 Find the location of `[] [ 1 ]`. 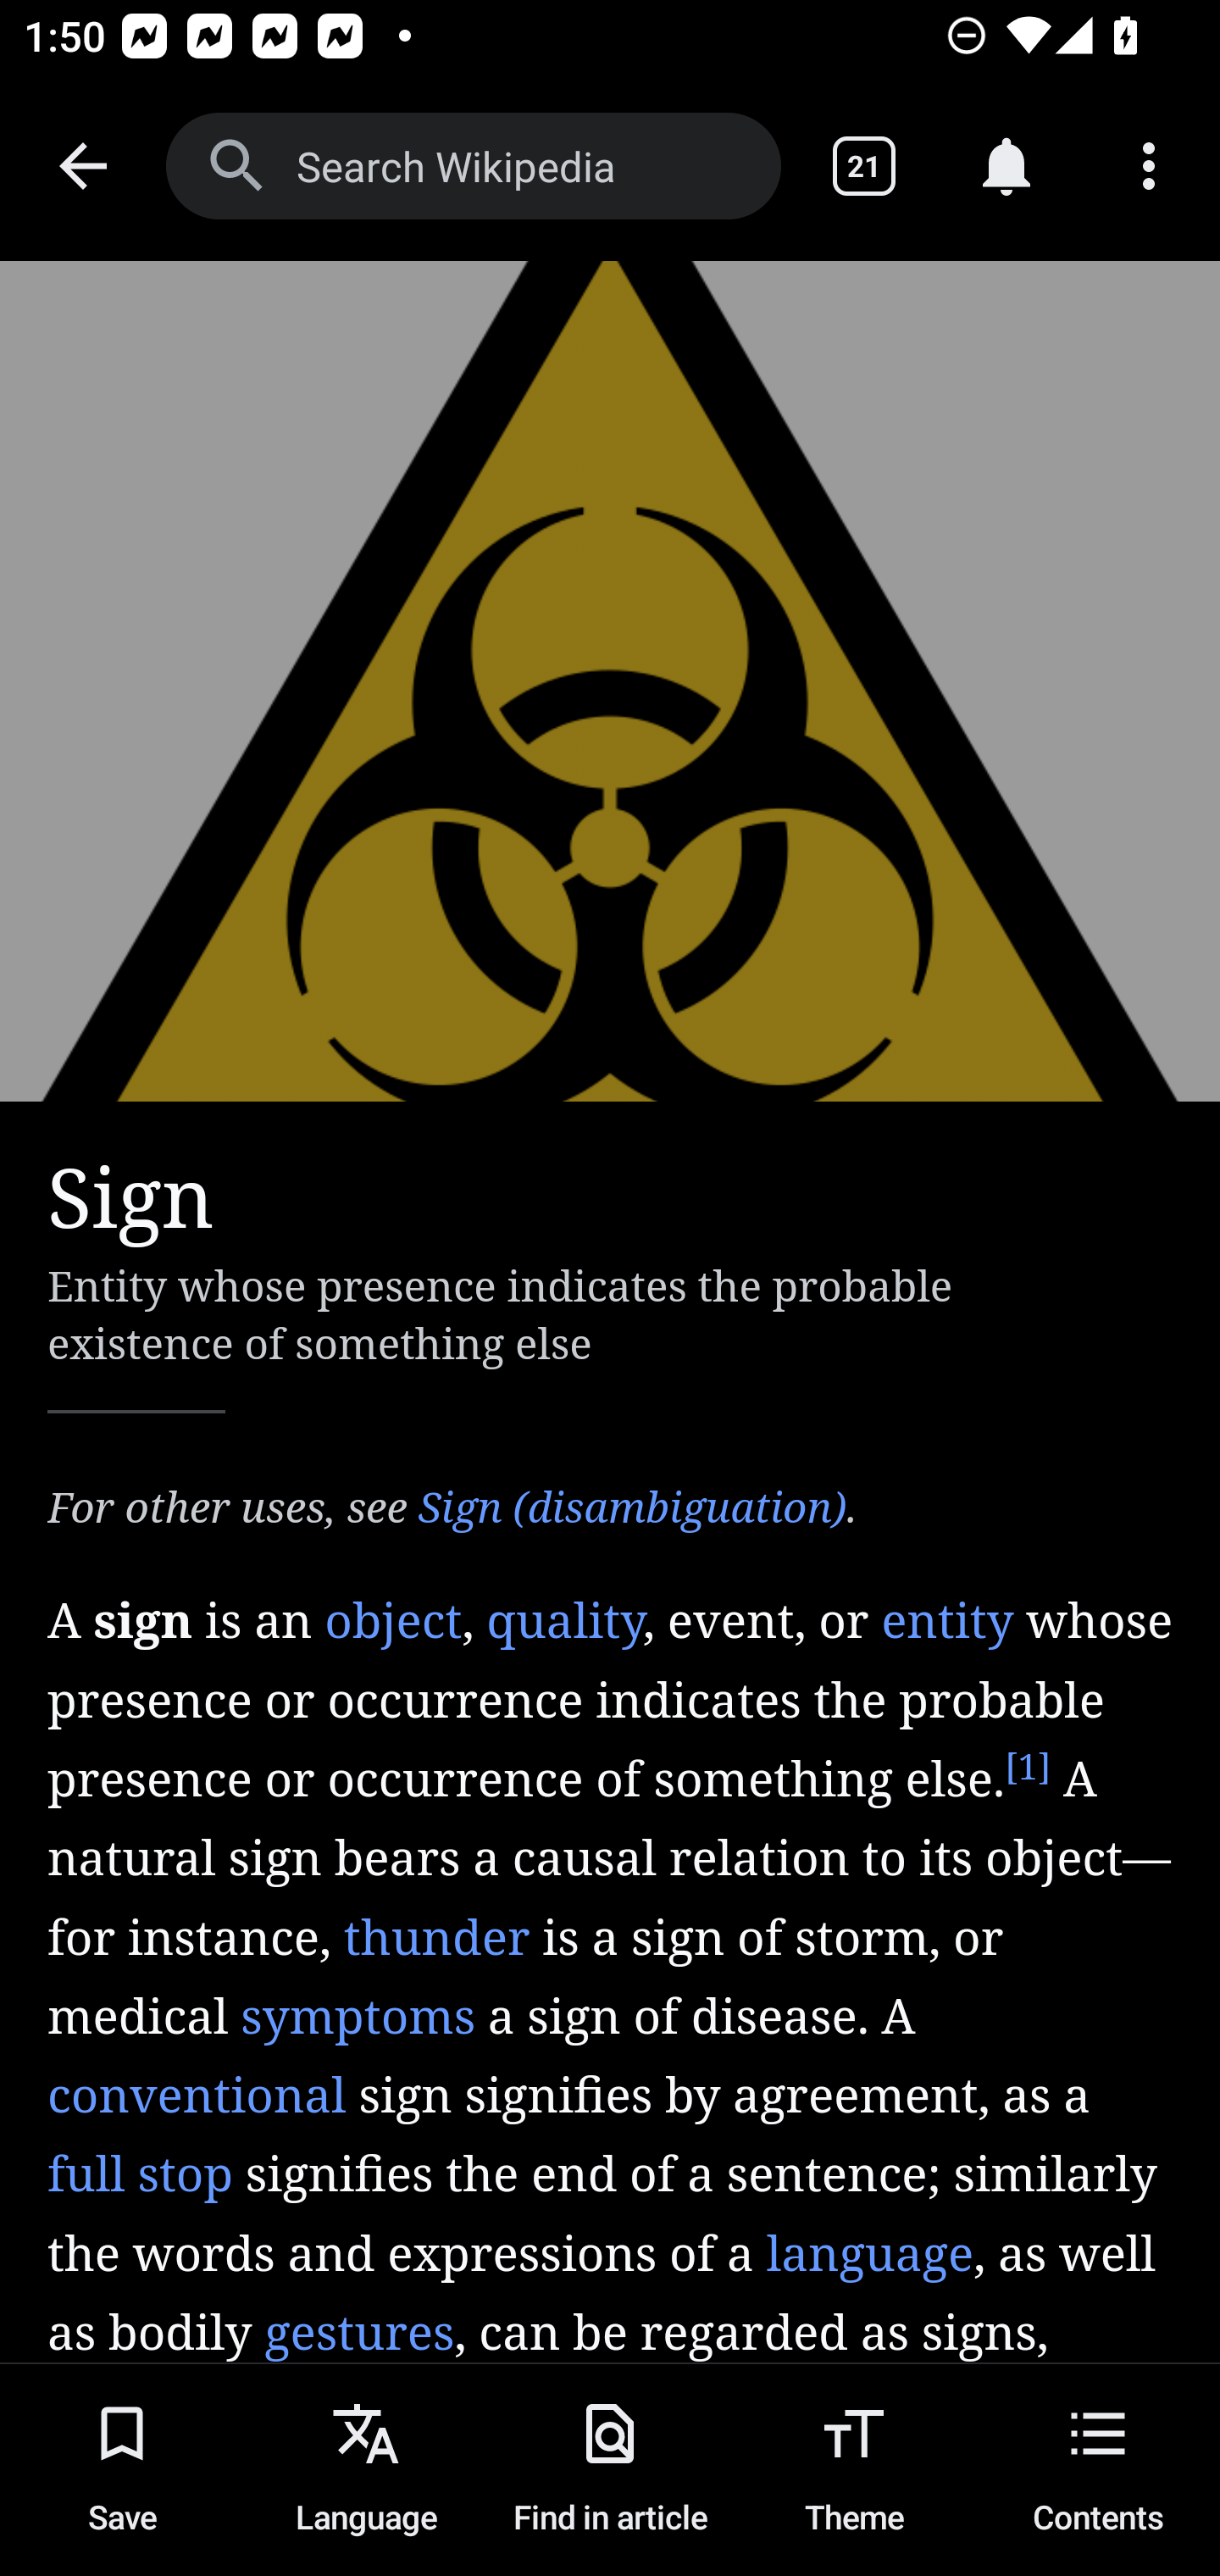

[] [ 1 ] is located at coordinates (1027, 1768).